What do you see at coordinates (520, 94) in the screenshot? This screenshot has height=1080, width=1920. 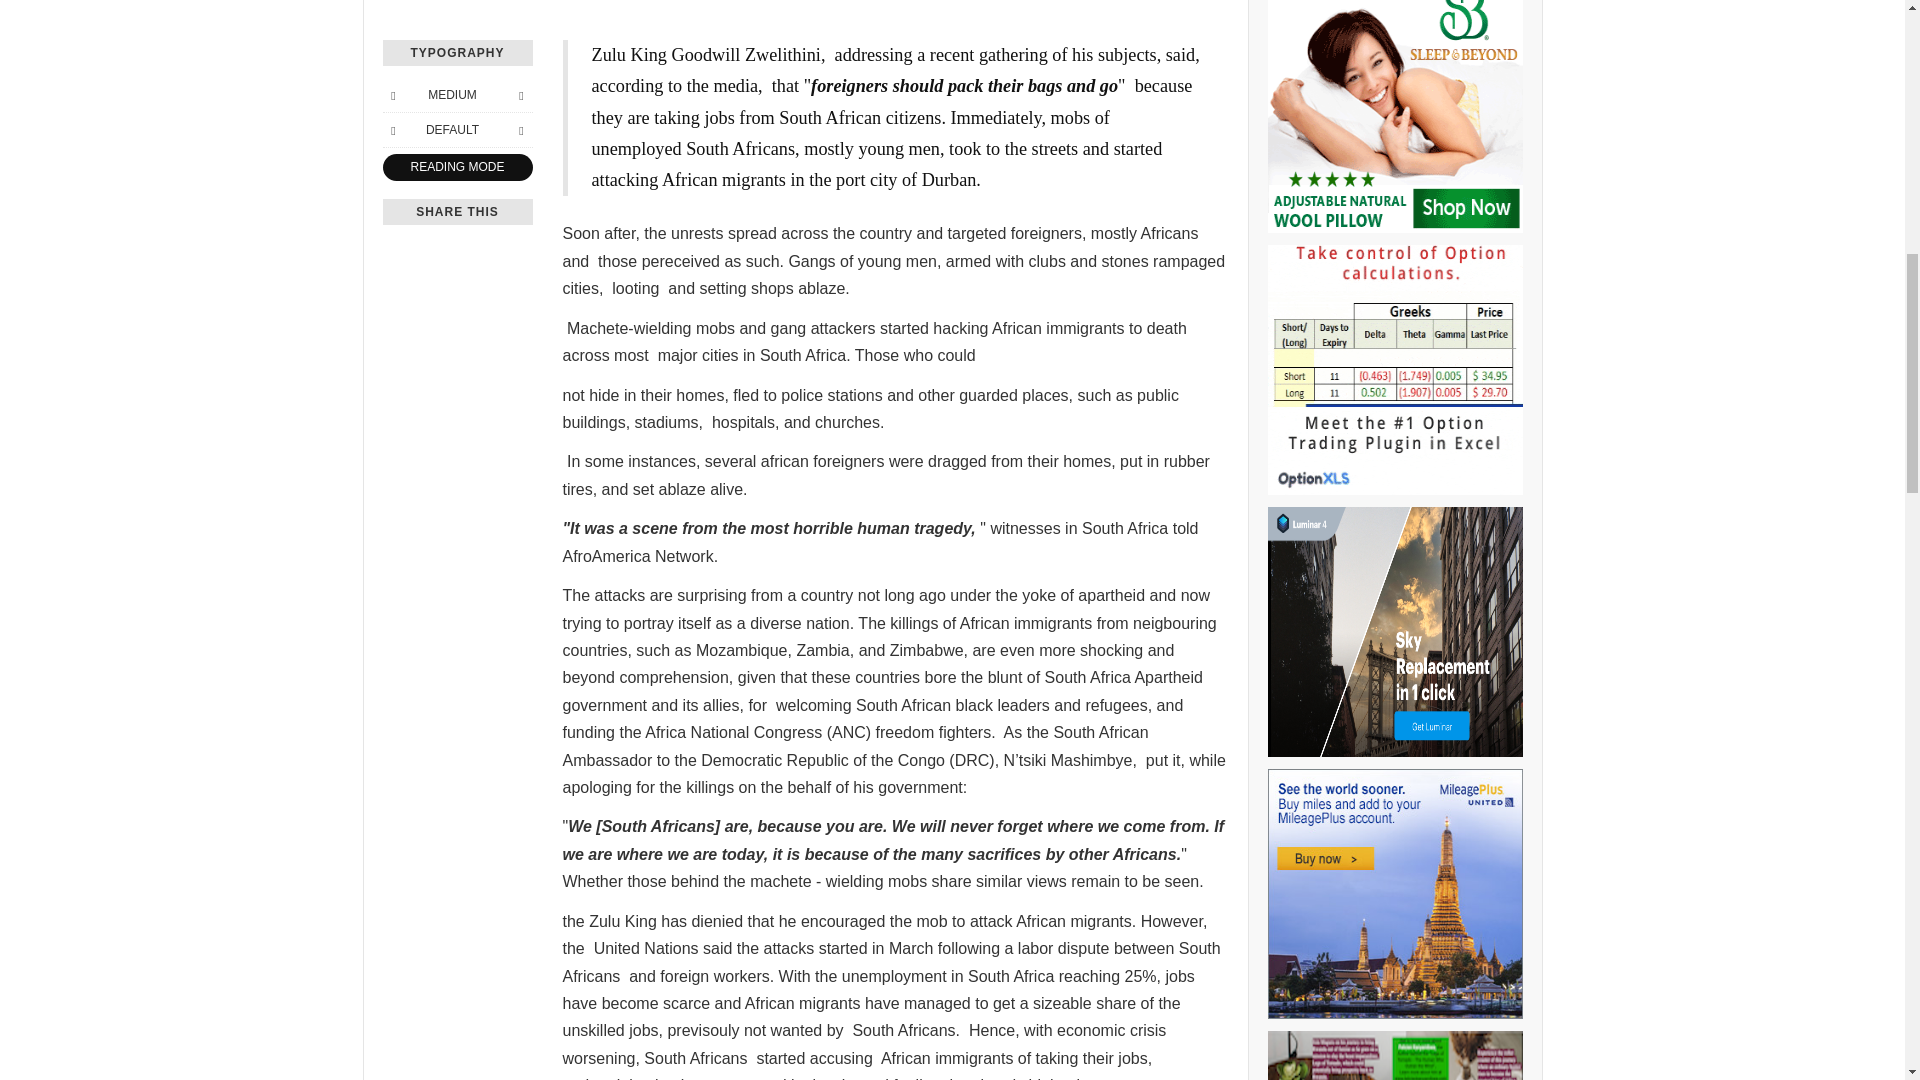 I see `Bigger Font` at bounding box center [520, 94].